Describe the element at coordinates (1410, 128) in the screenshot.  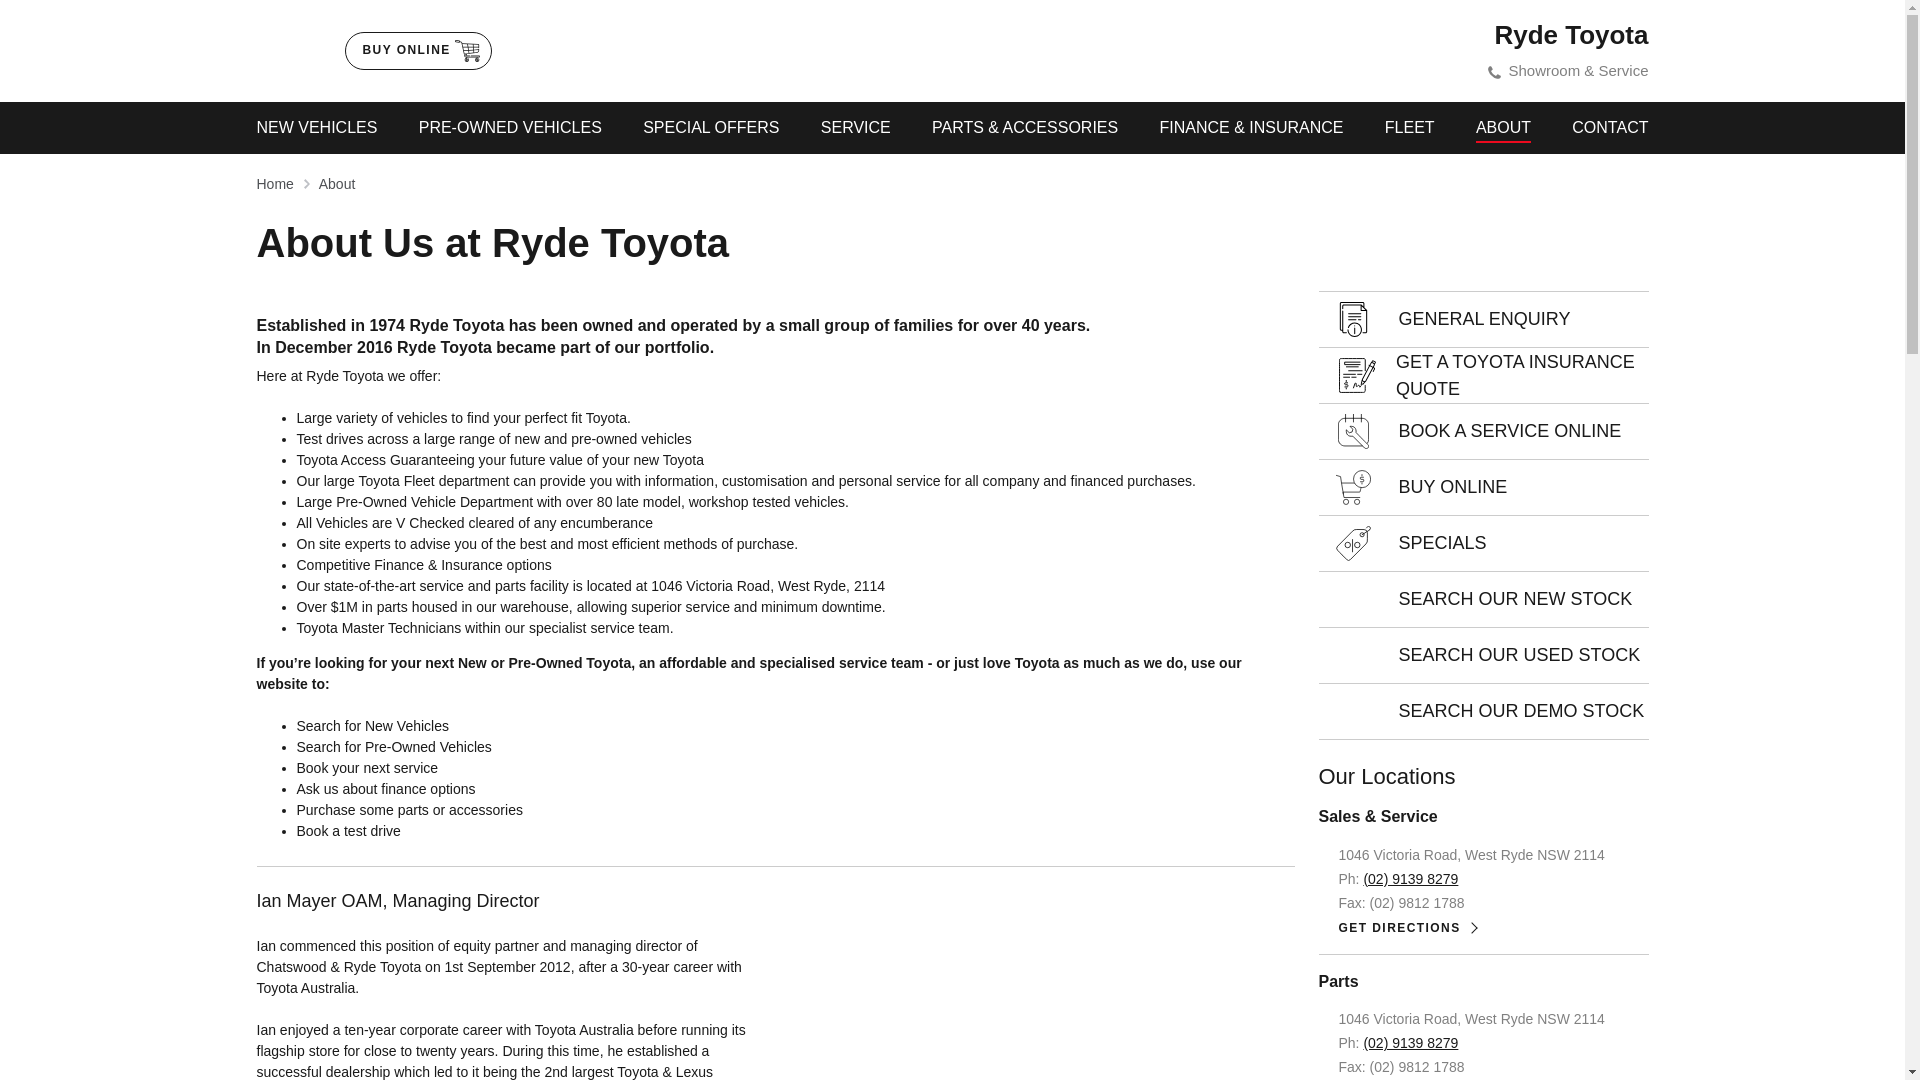
I see `Fleet` at that location.